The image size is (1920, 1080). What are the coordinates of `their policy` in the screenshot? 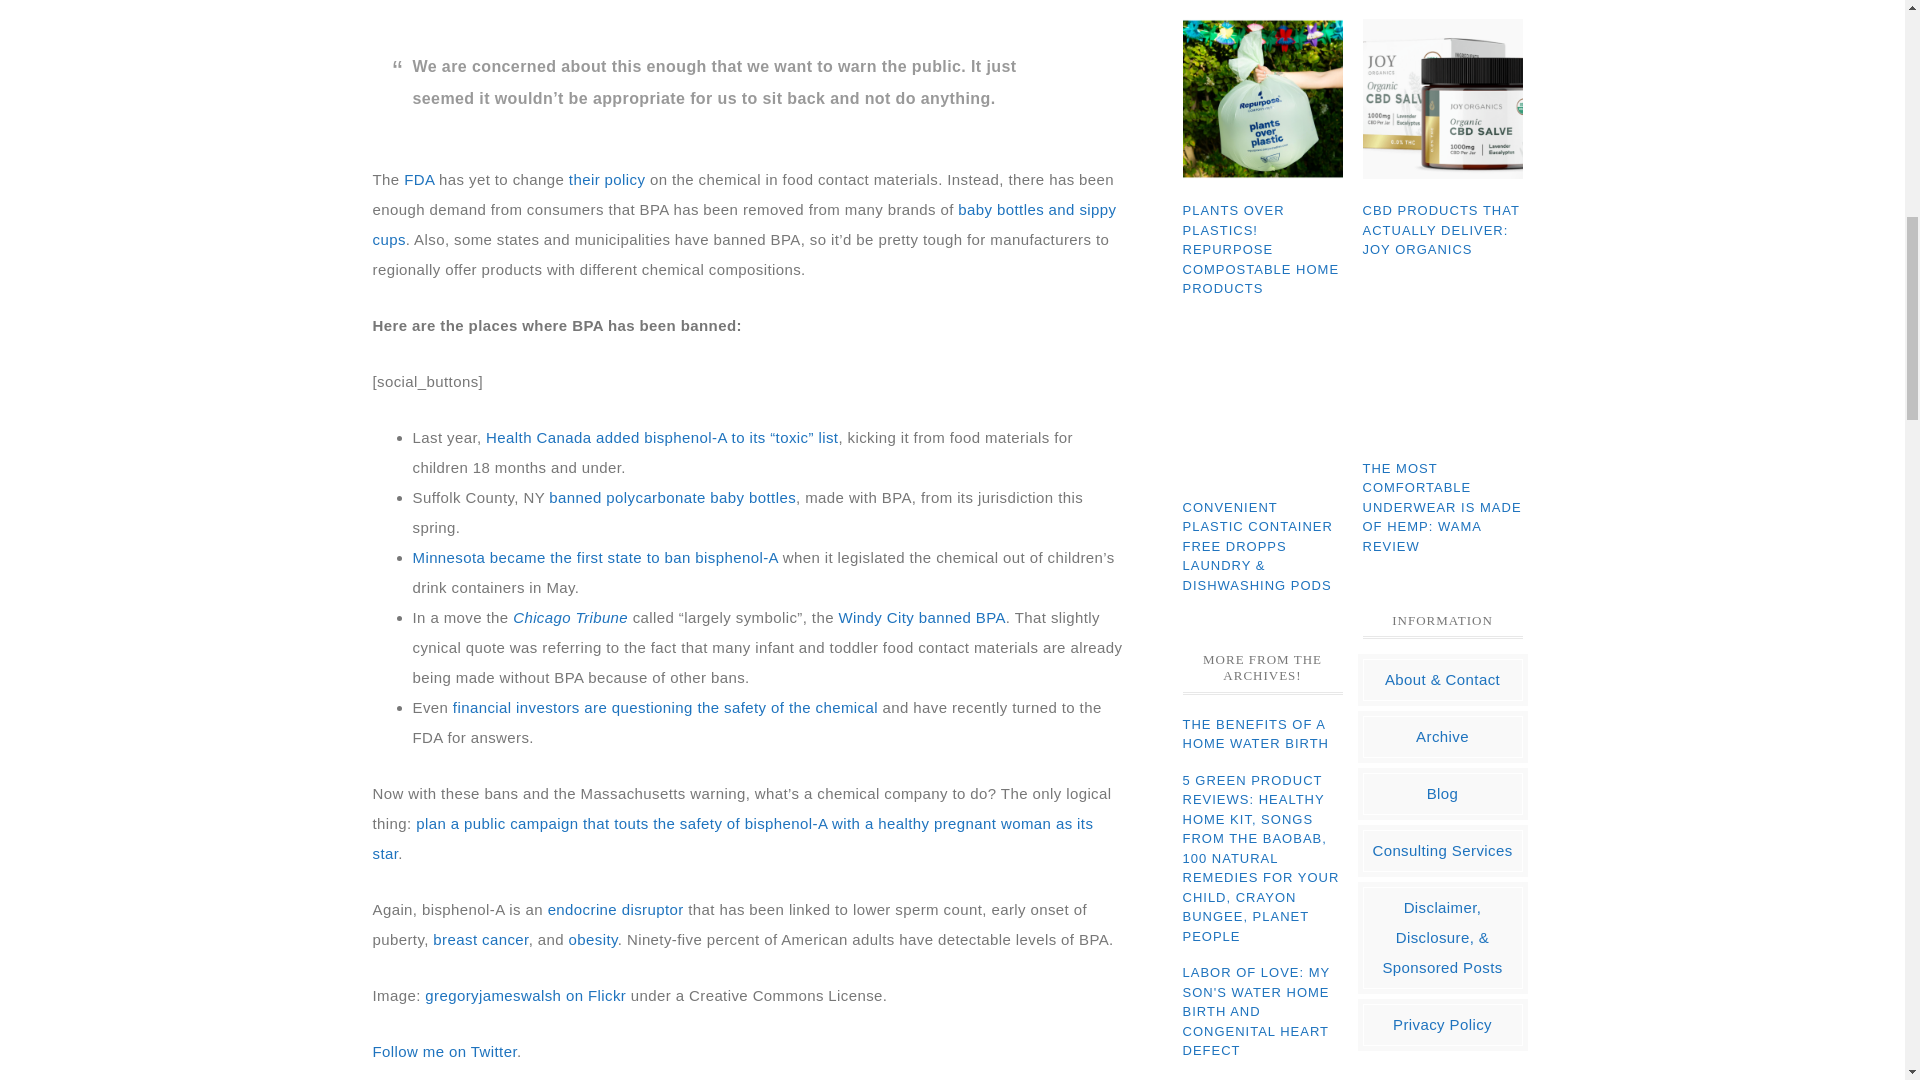 It's located at (606, 178).